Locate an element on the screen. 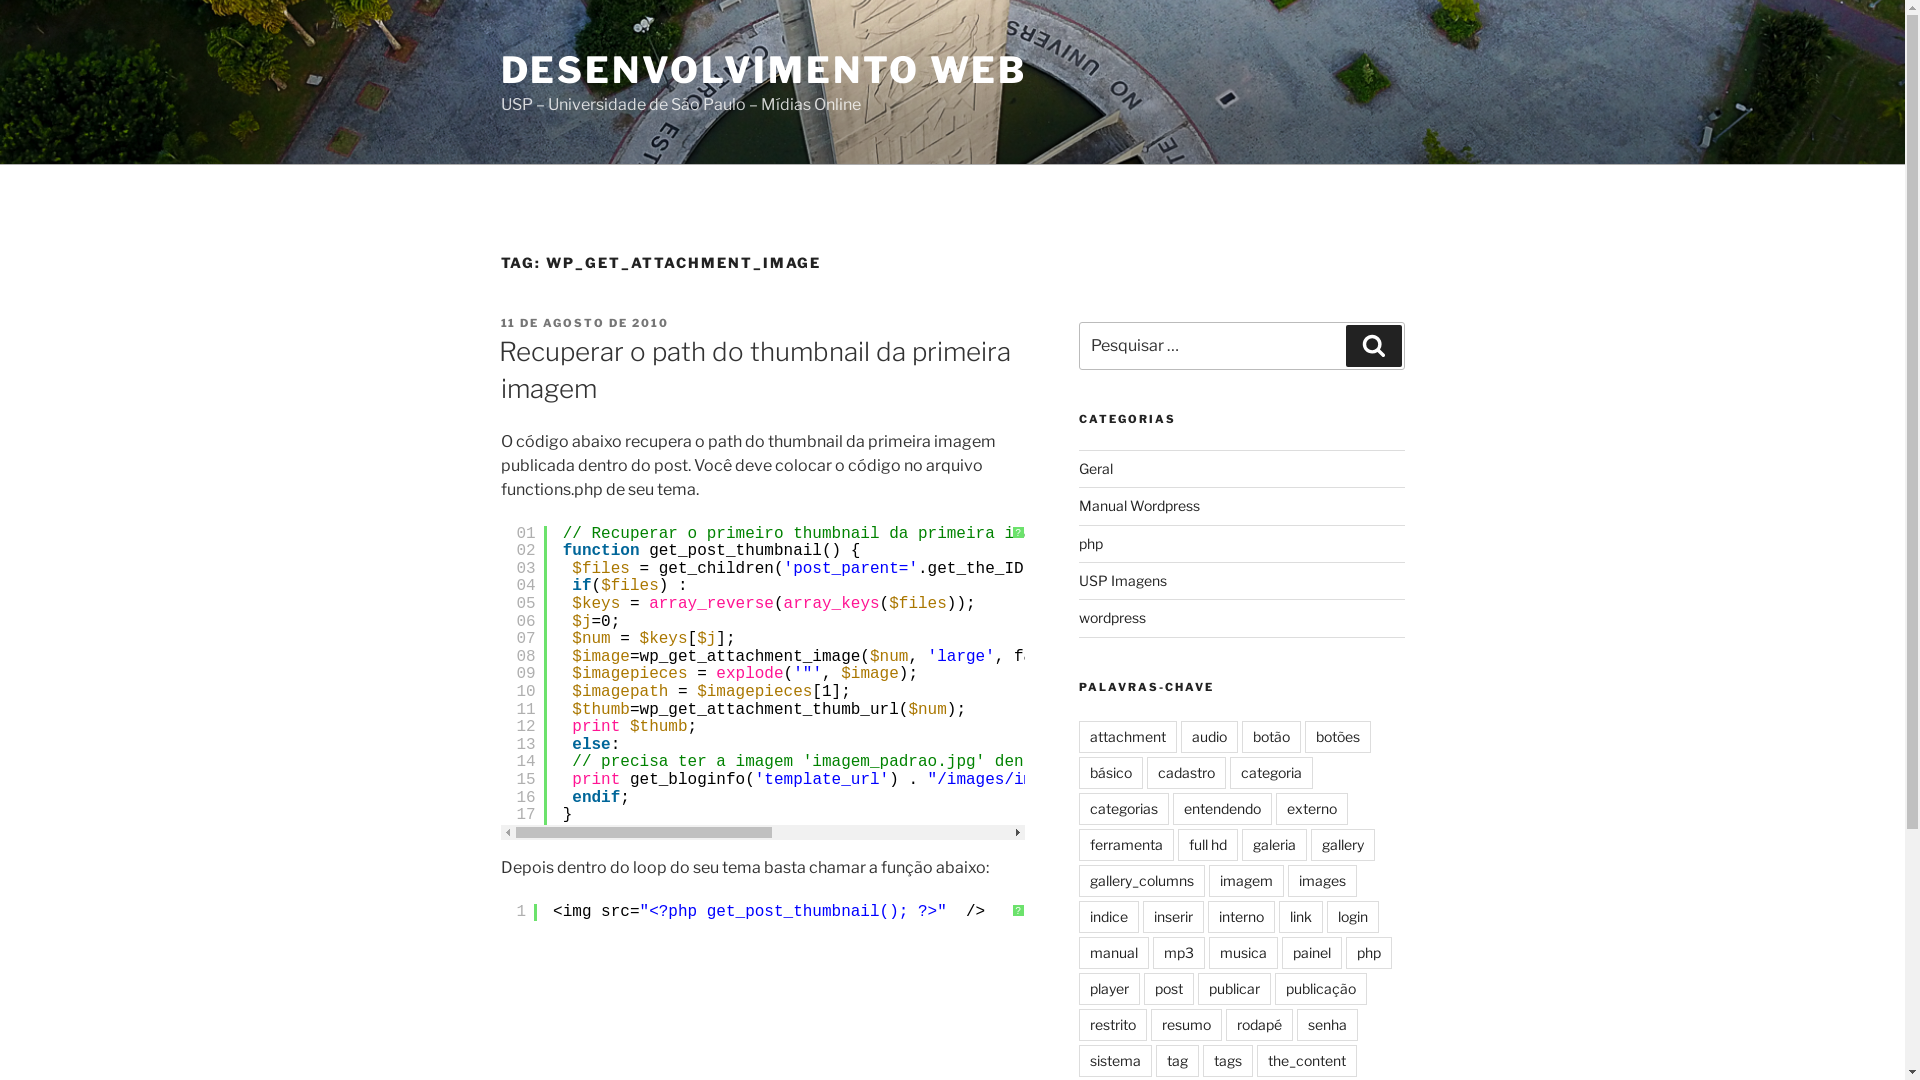 The image size is (1920, 1080). cadastro is located at coordinates (1186, 773).